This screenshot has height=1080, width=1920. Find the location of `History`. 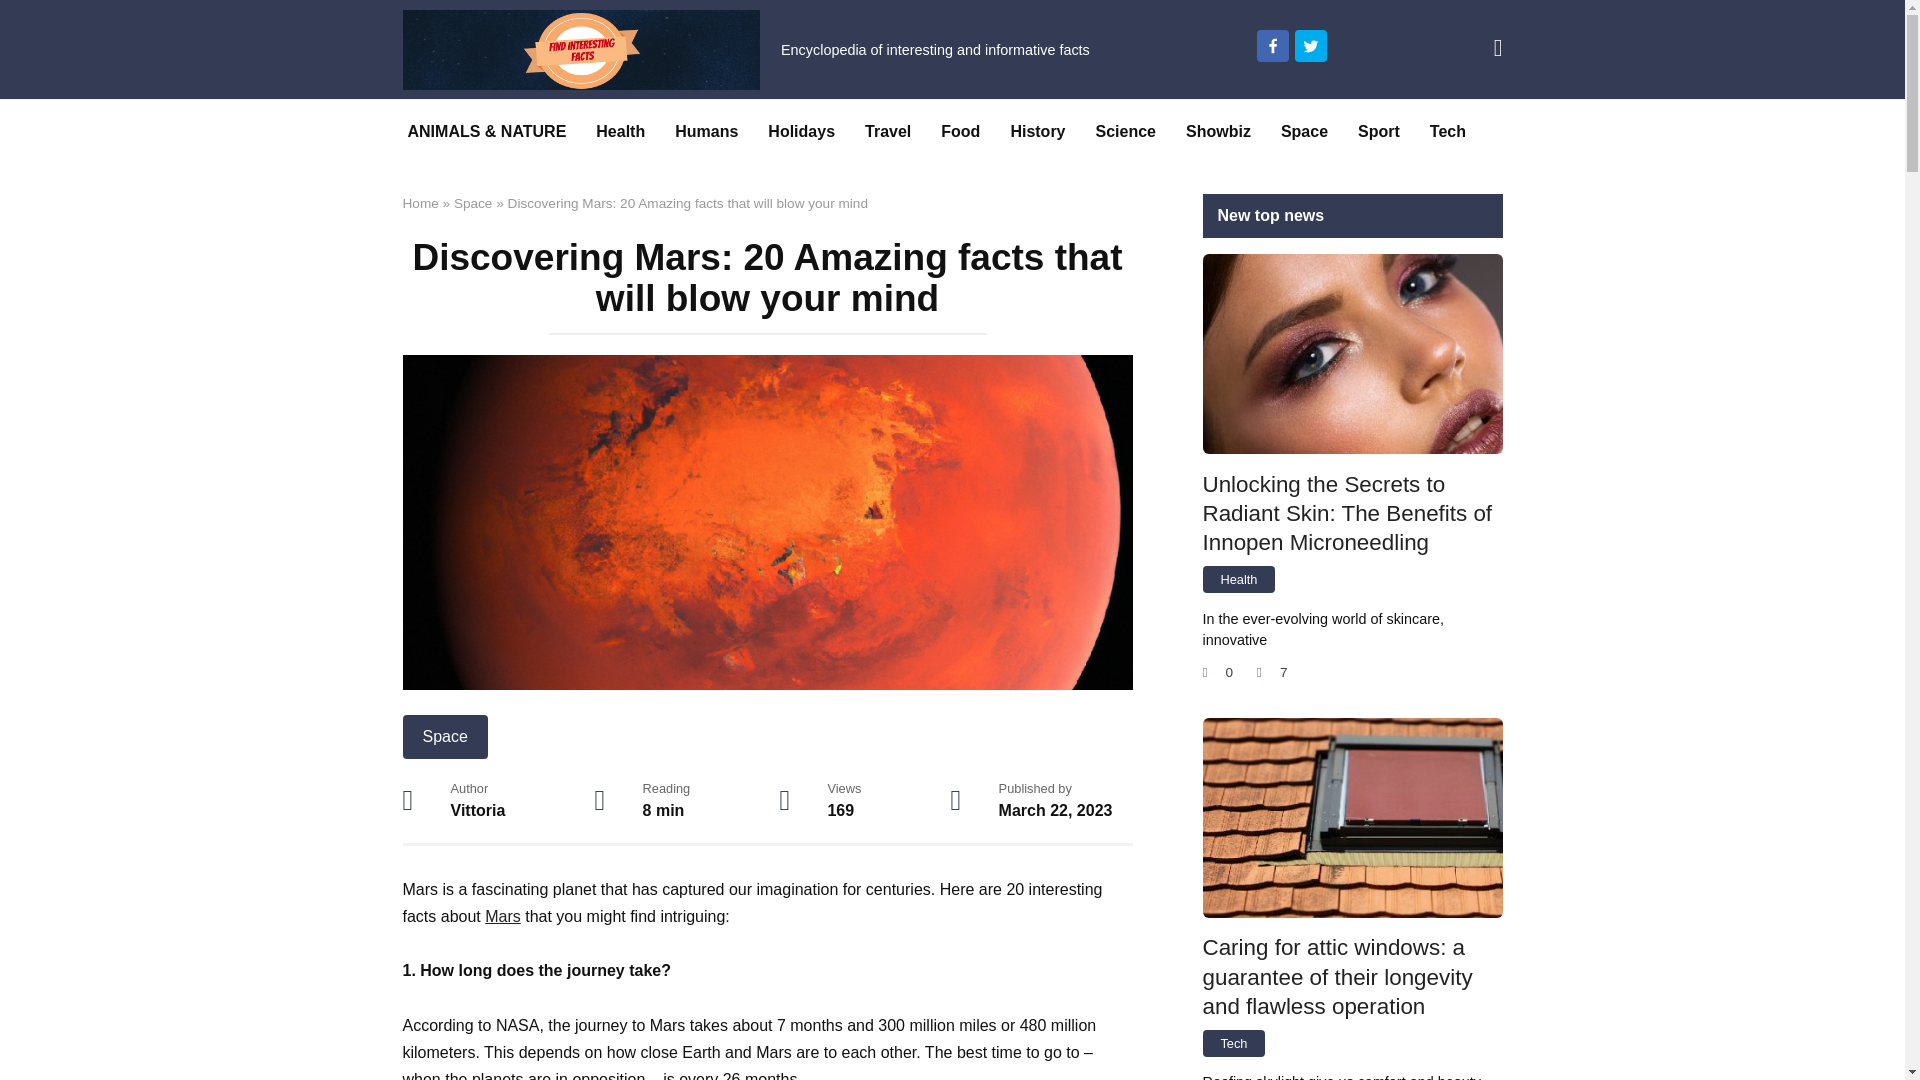

History is located at coordinates (1036, 132).